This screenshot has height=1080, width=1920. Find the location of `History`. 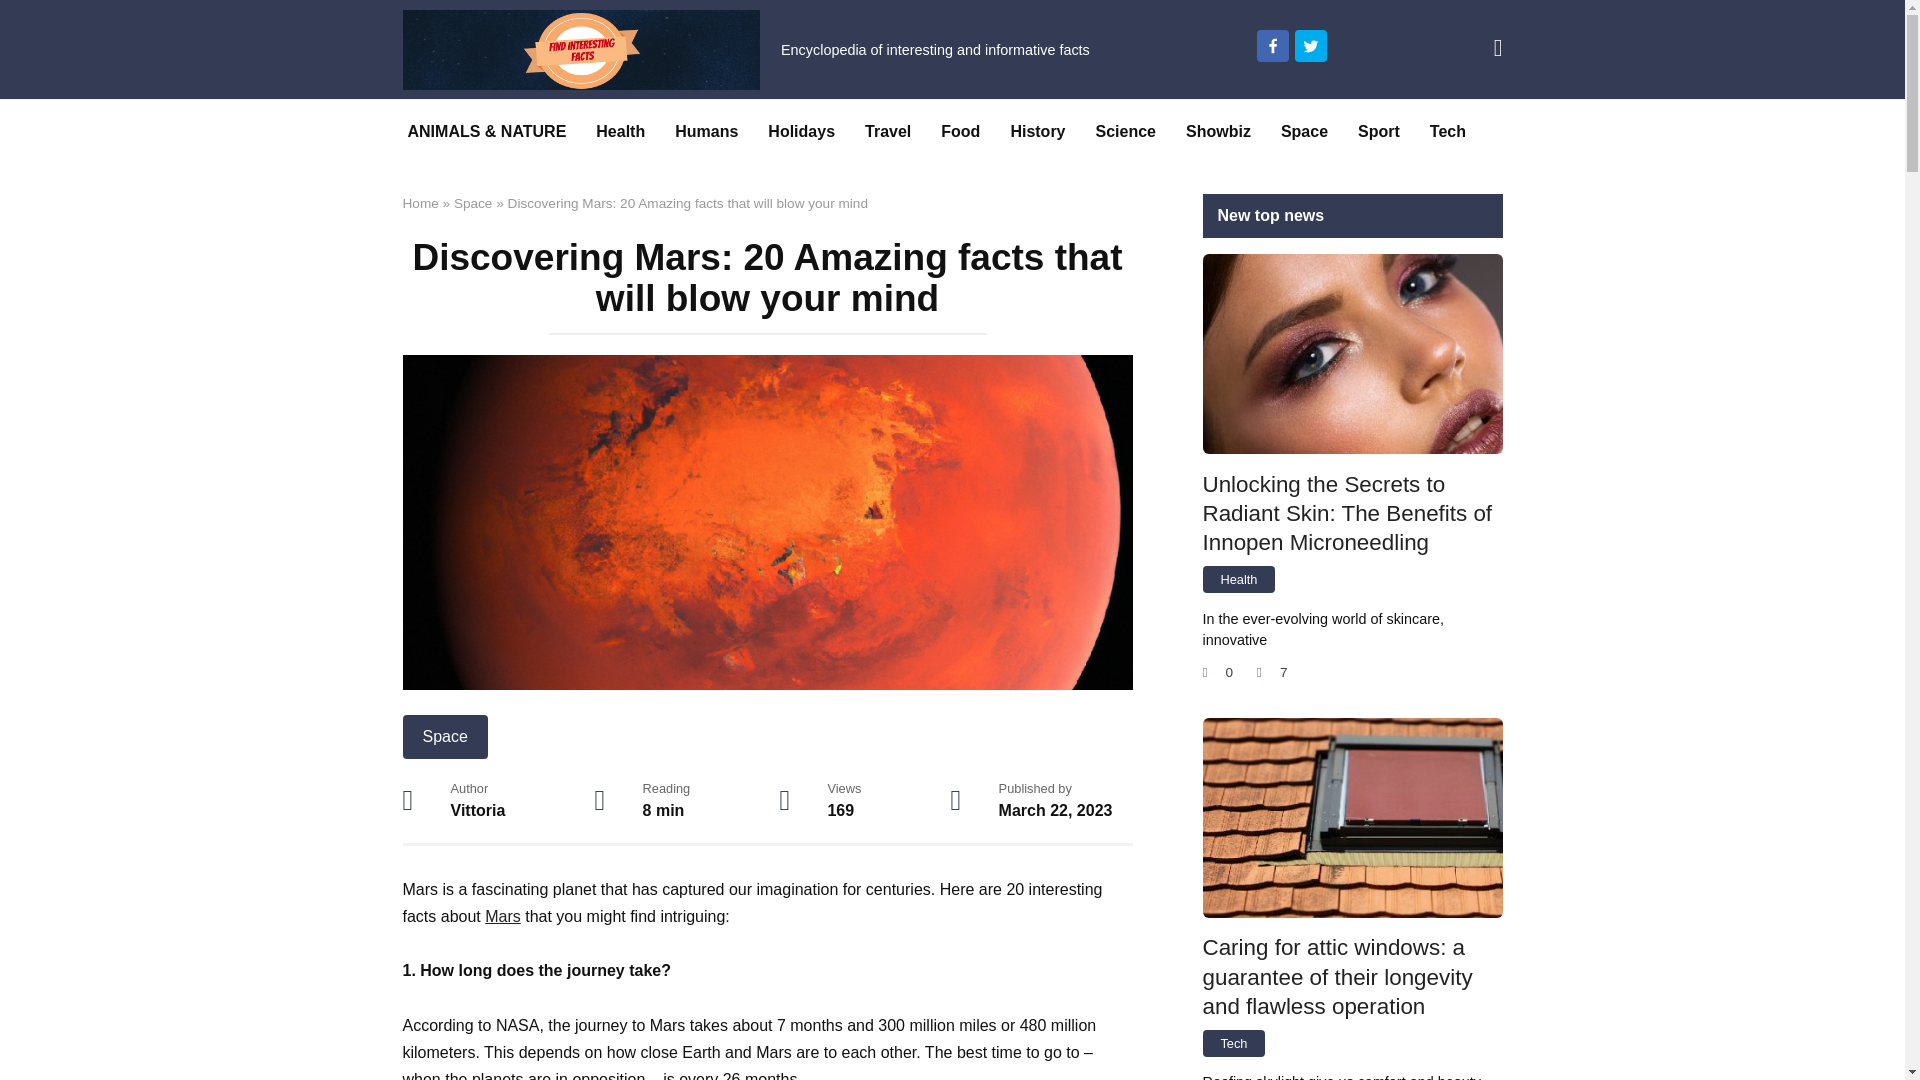

History is located at coordinates (1036, 132).